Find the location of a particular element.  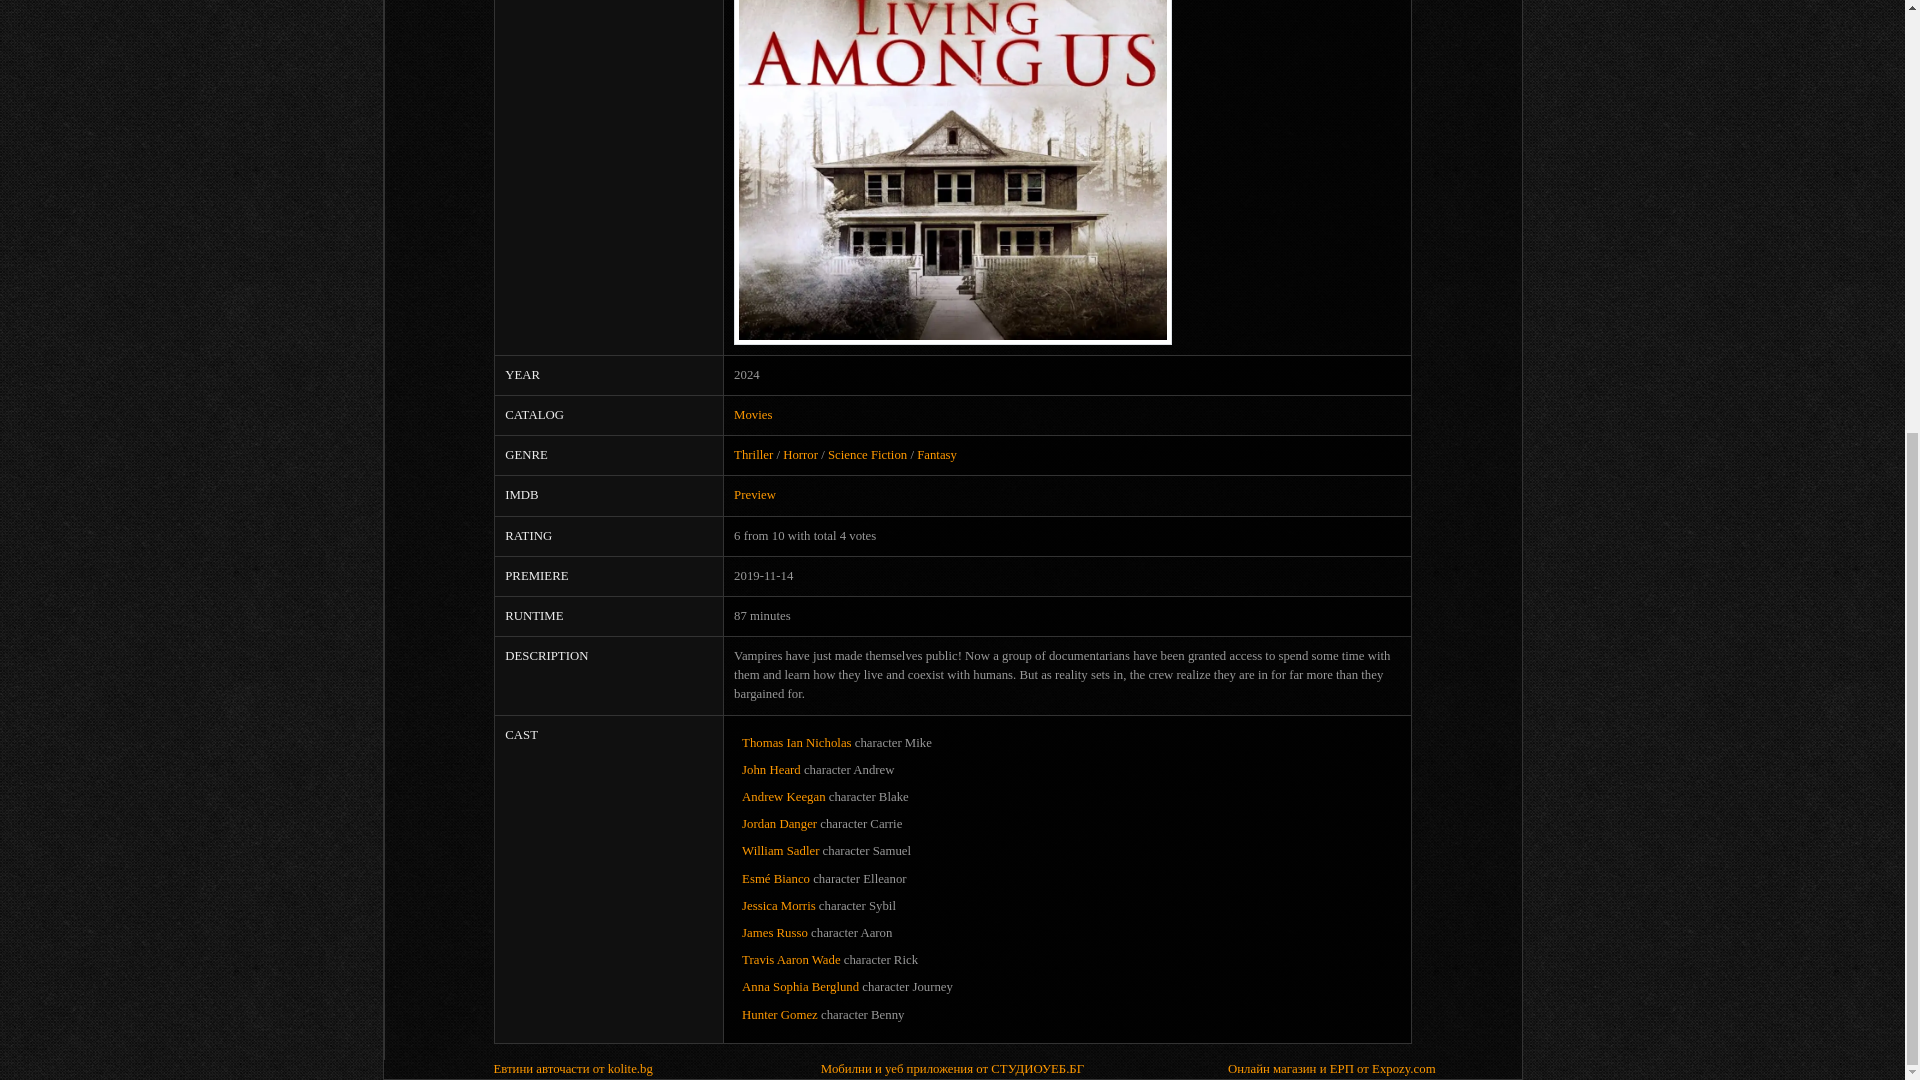

Thriller is located at coordinates (753, 455).